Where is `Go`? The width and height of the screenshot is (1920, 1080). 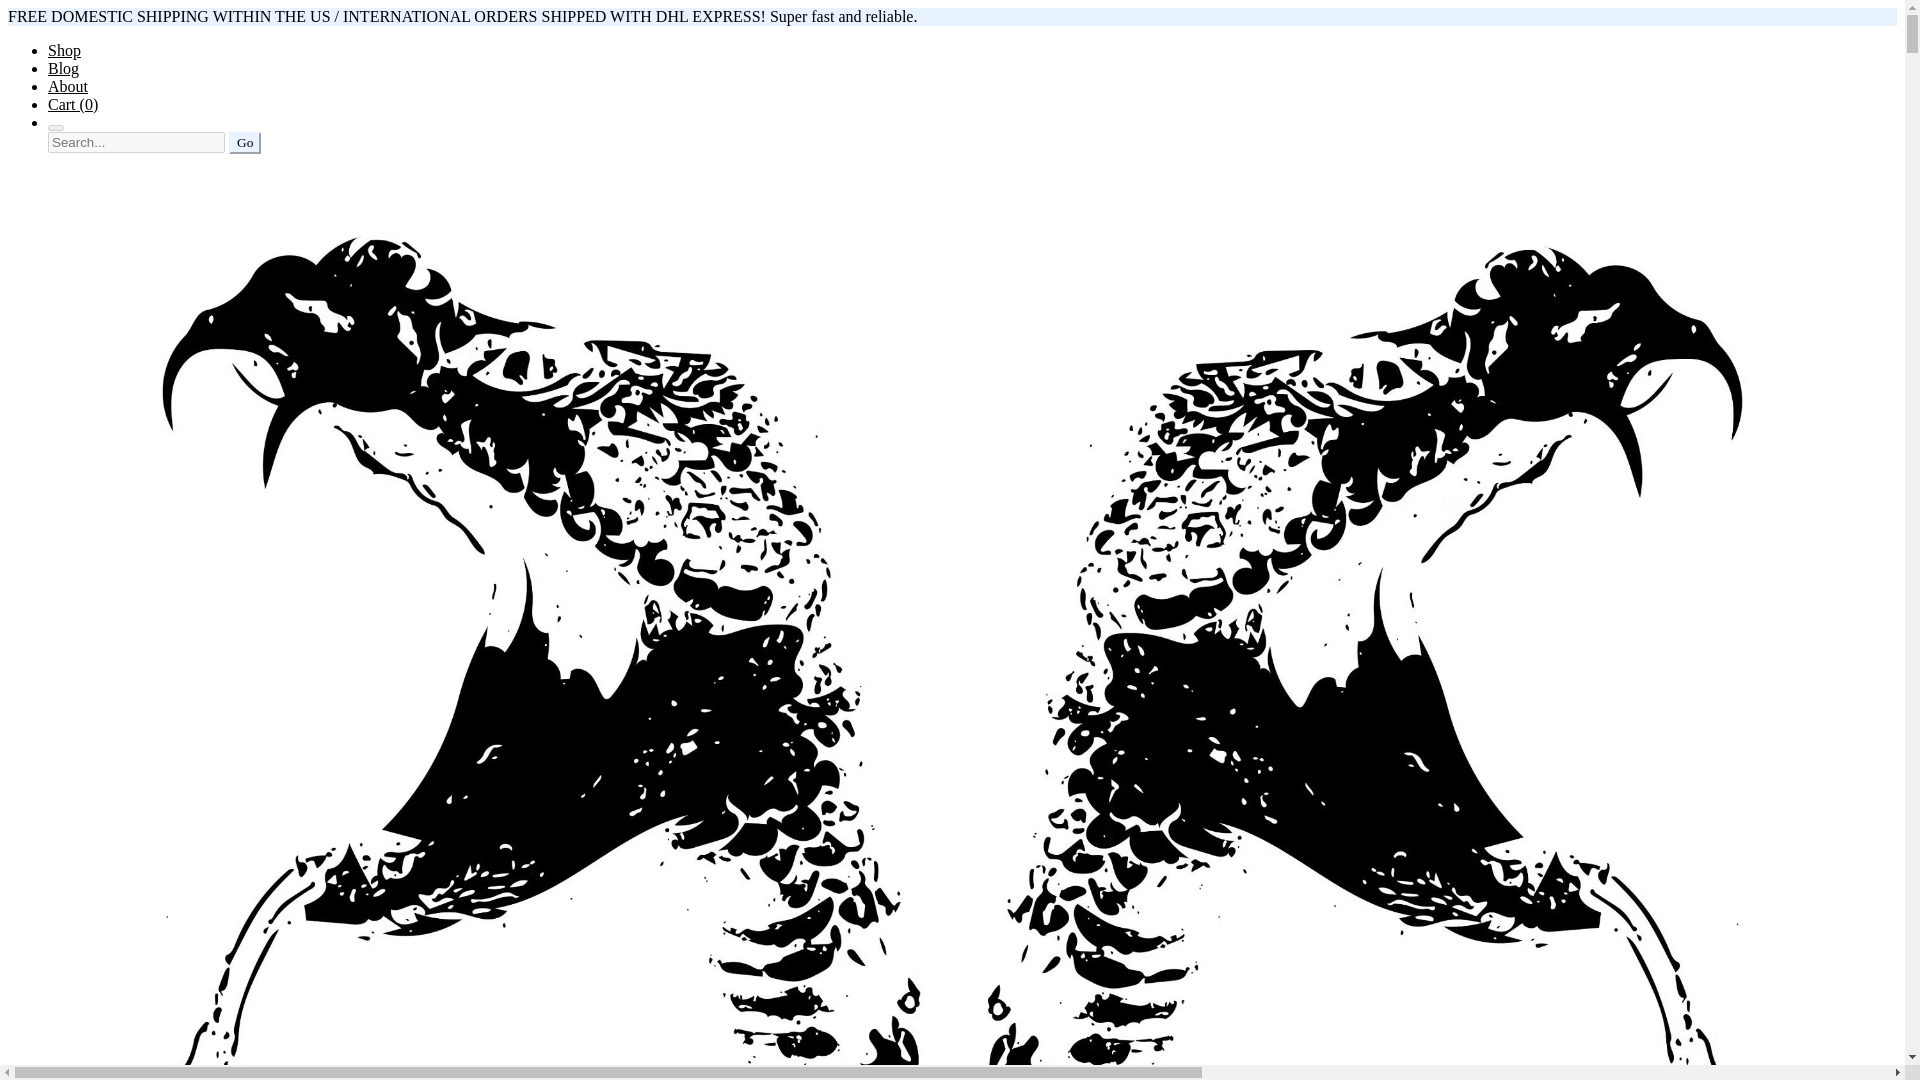 Go is located at coordinates (244, 142).